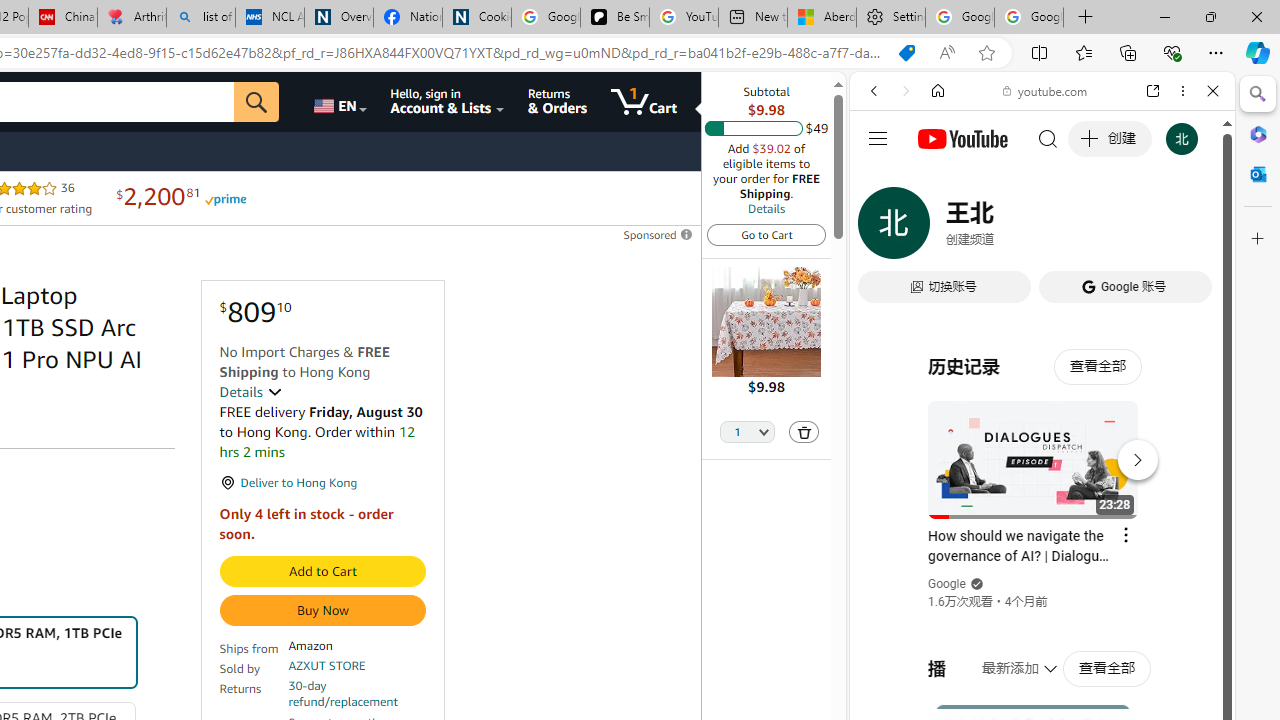  What do you see at coordinates (270, 18) in the screenshot?
I see `NCL Adult Asthma Inhaler Choice Guideline` at bounding box center [270, 18].